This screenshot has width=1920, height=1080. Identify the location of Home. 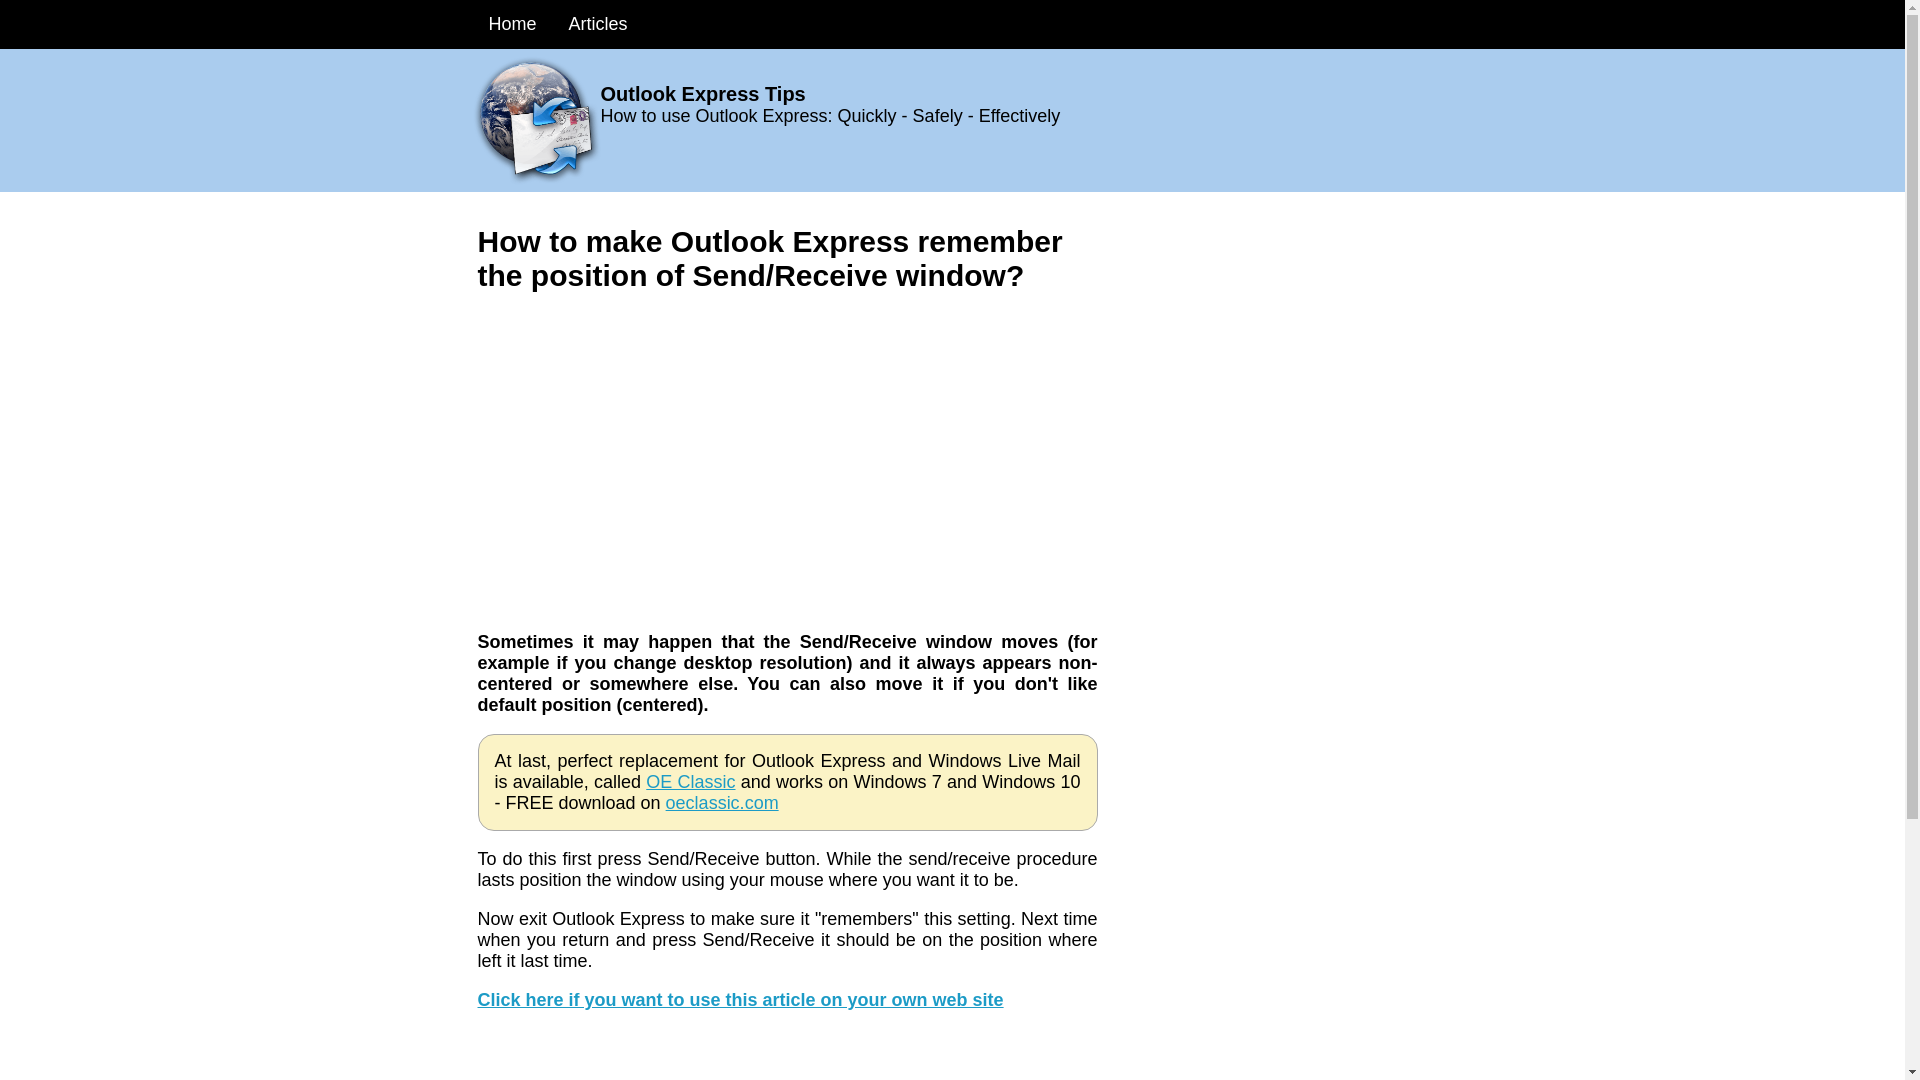
(512, 24).